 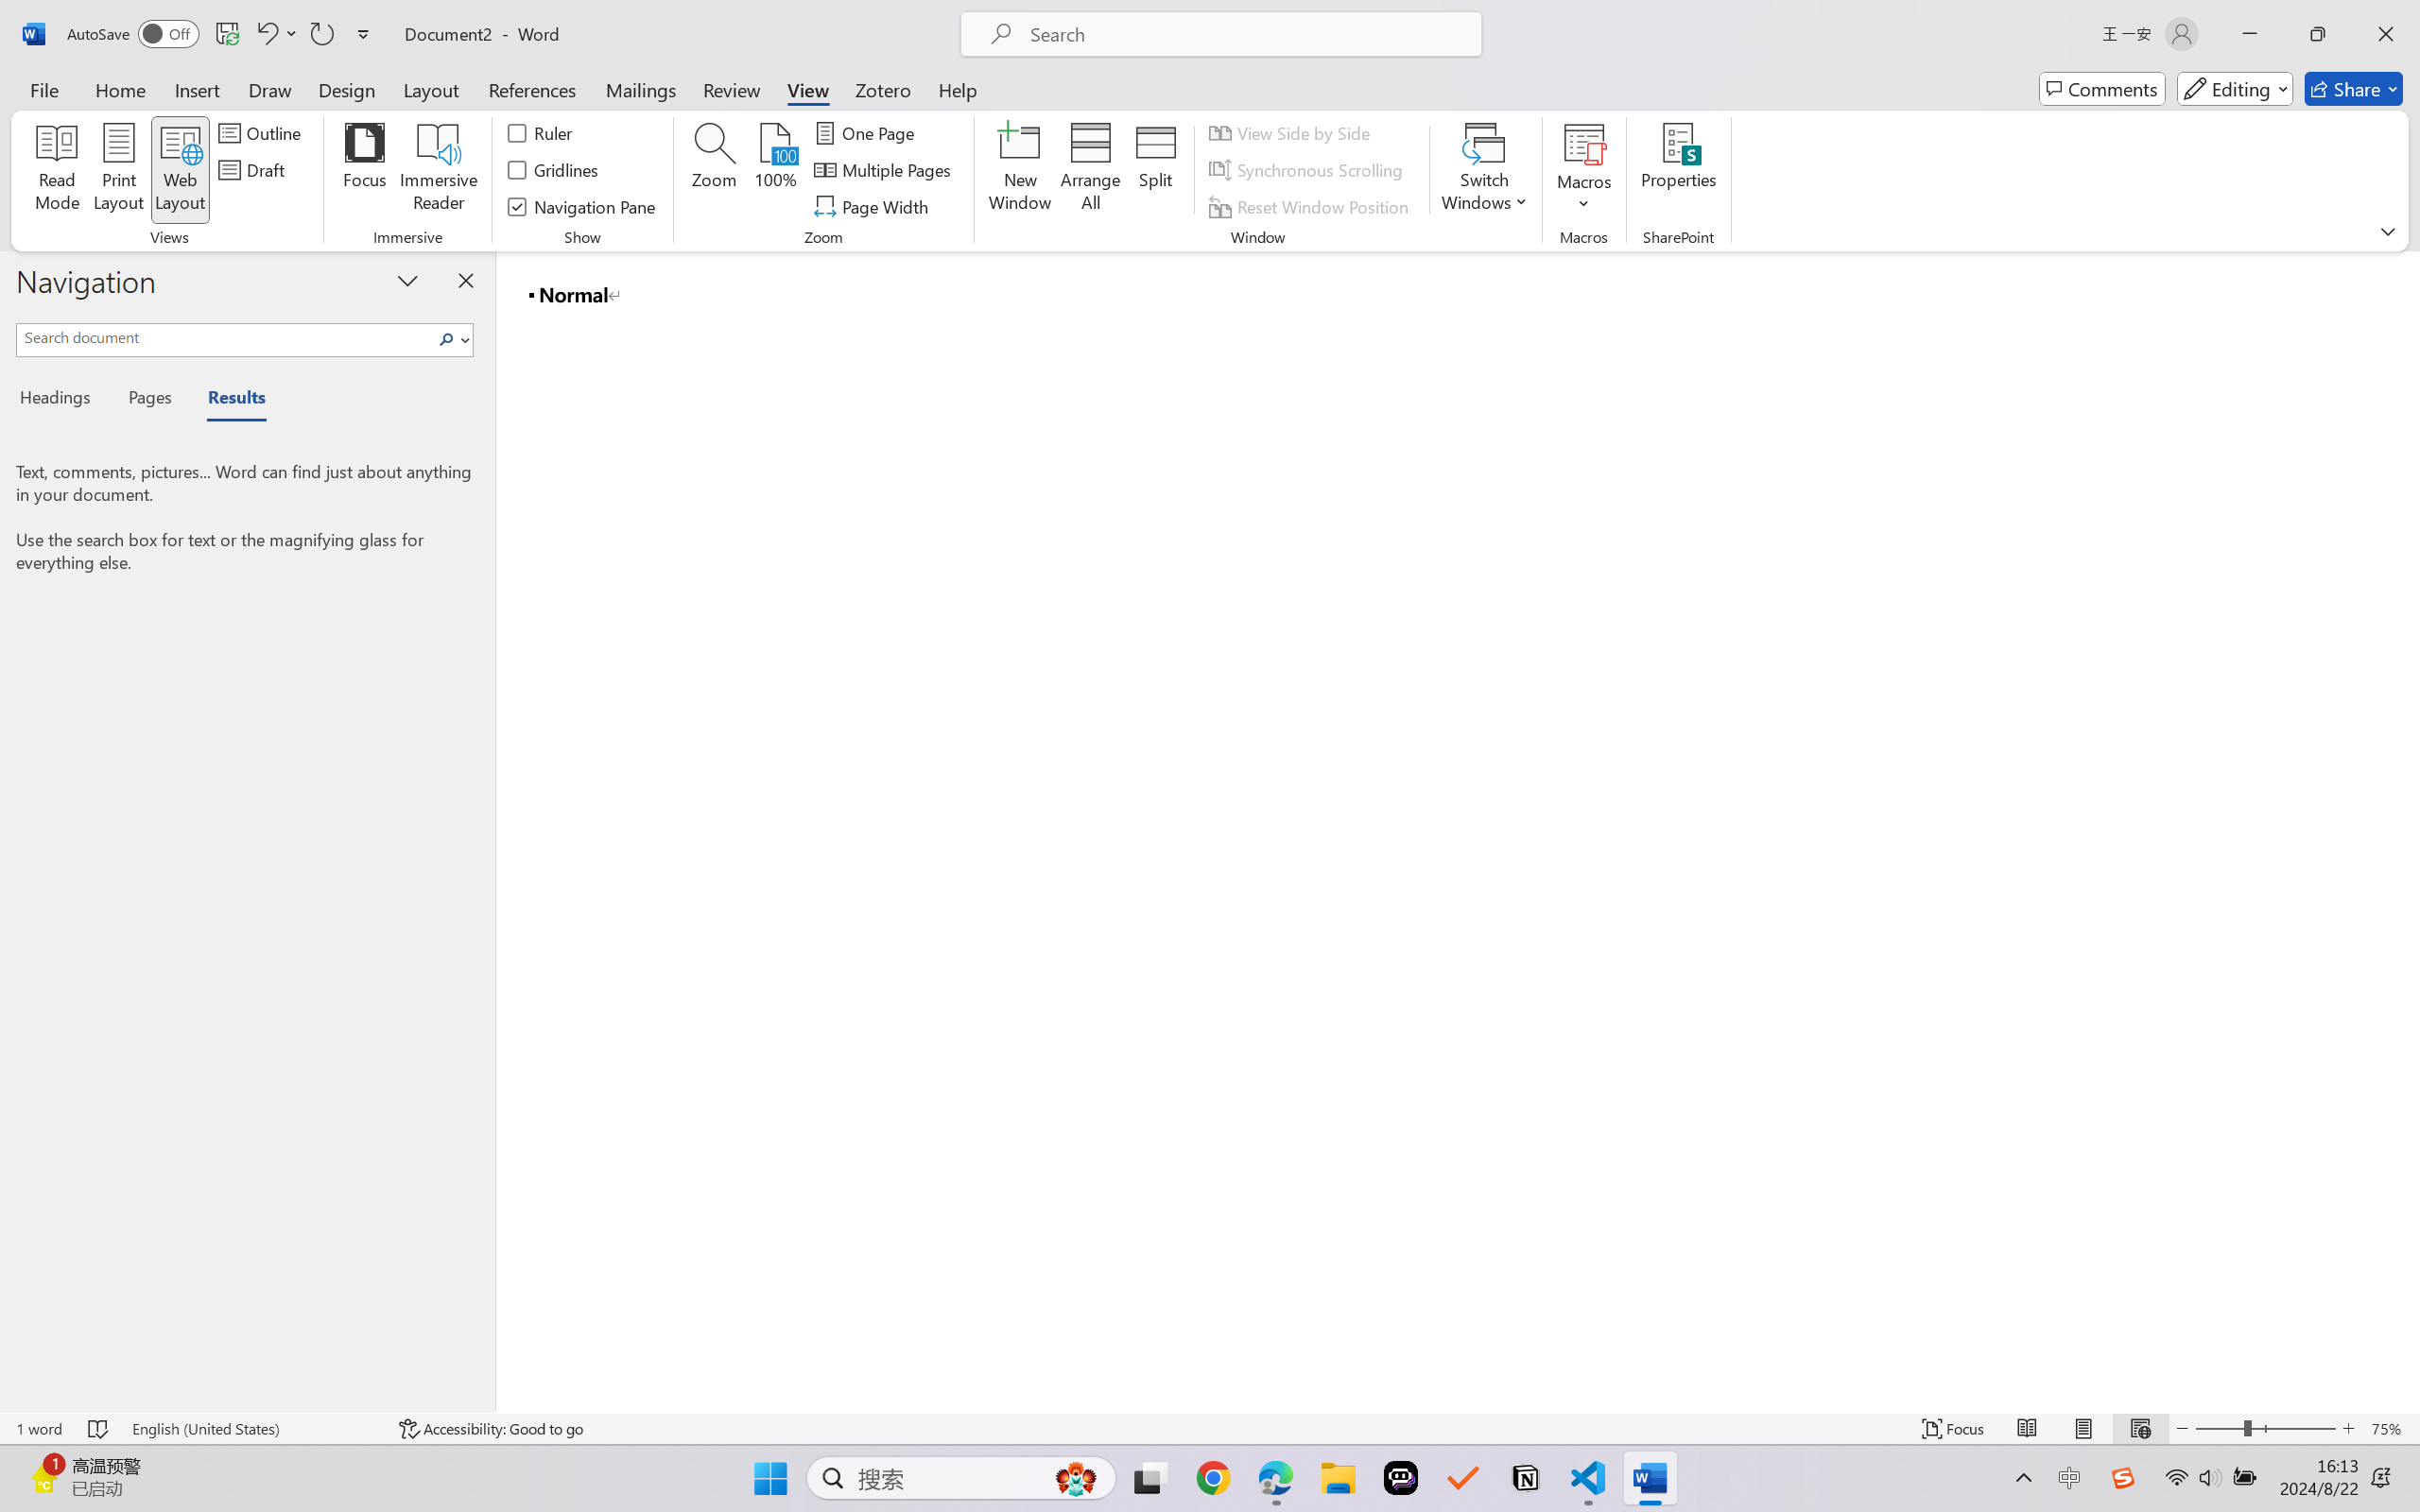 I want to click on Draft, so click(x=255, y=170).